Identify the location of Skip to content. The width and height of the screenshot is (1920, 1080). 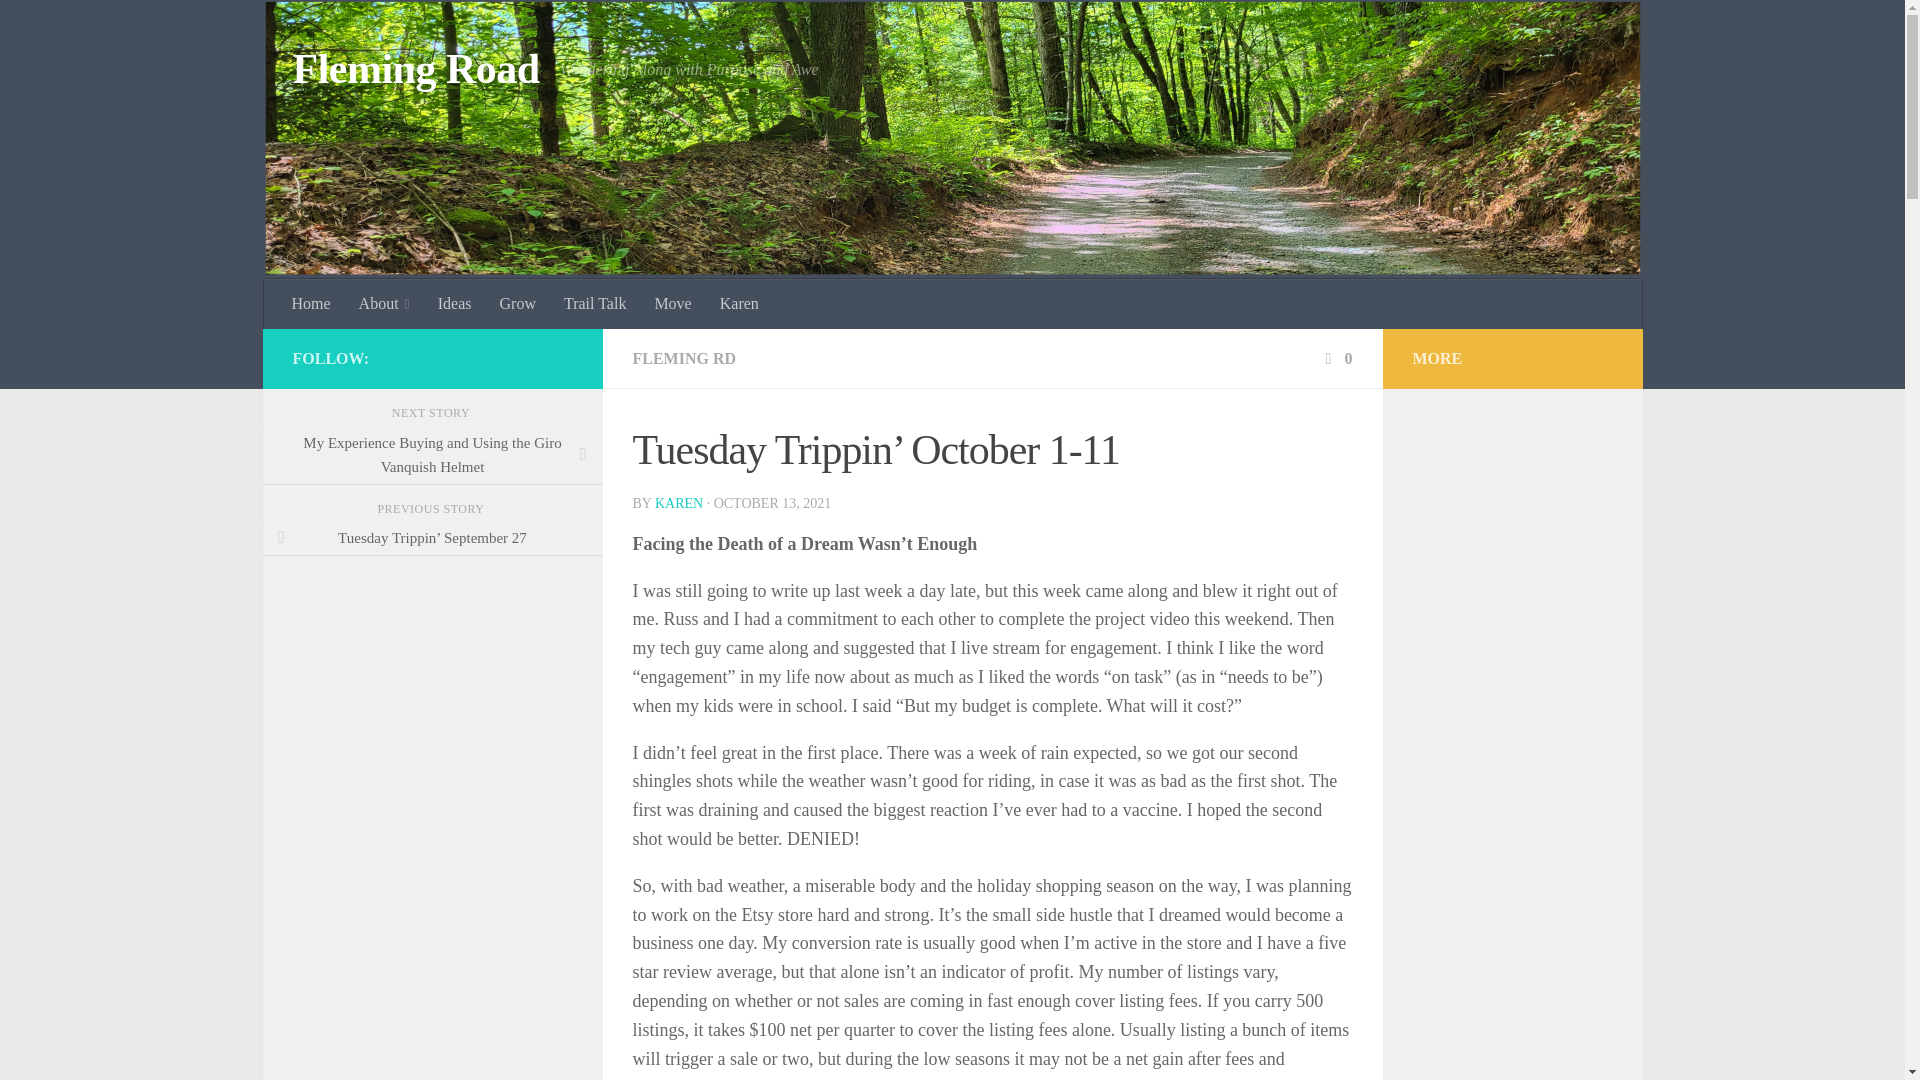
(78, 27).